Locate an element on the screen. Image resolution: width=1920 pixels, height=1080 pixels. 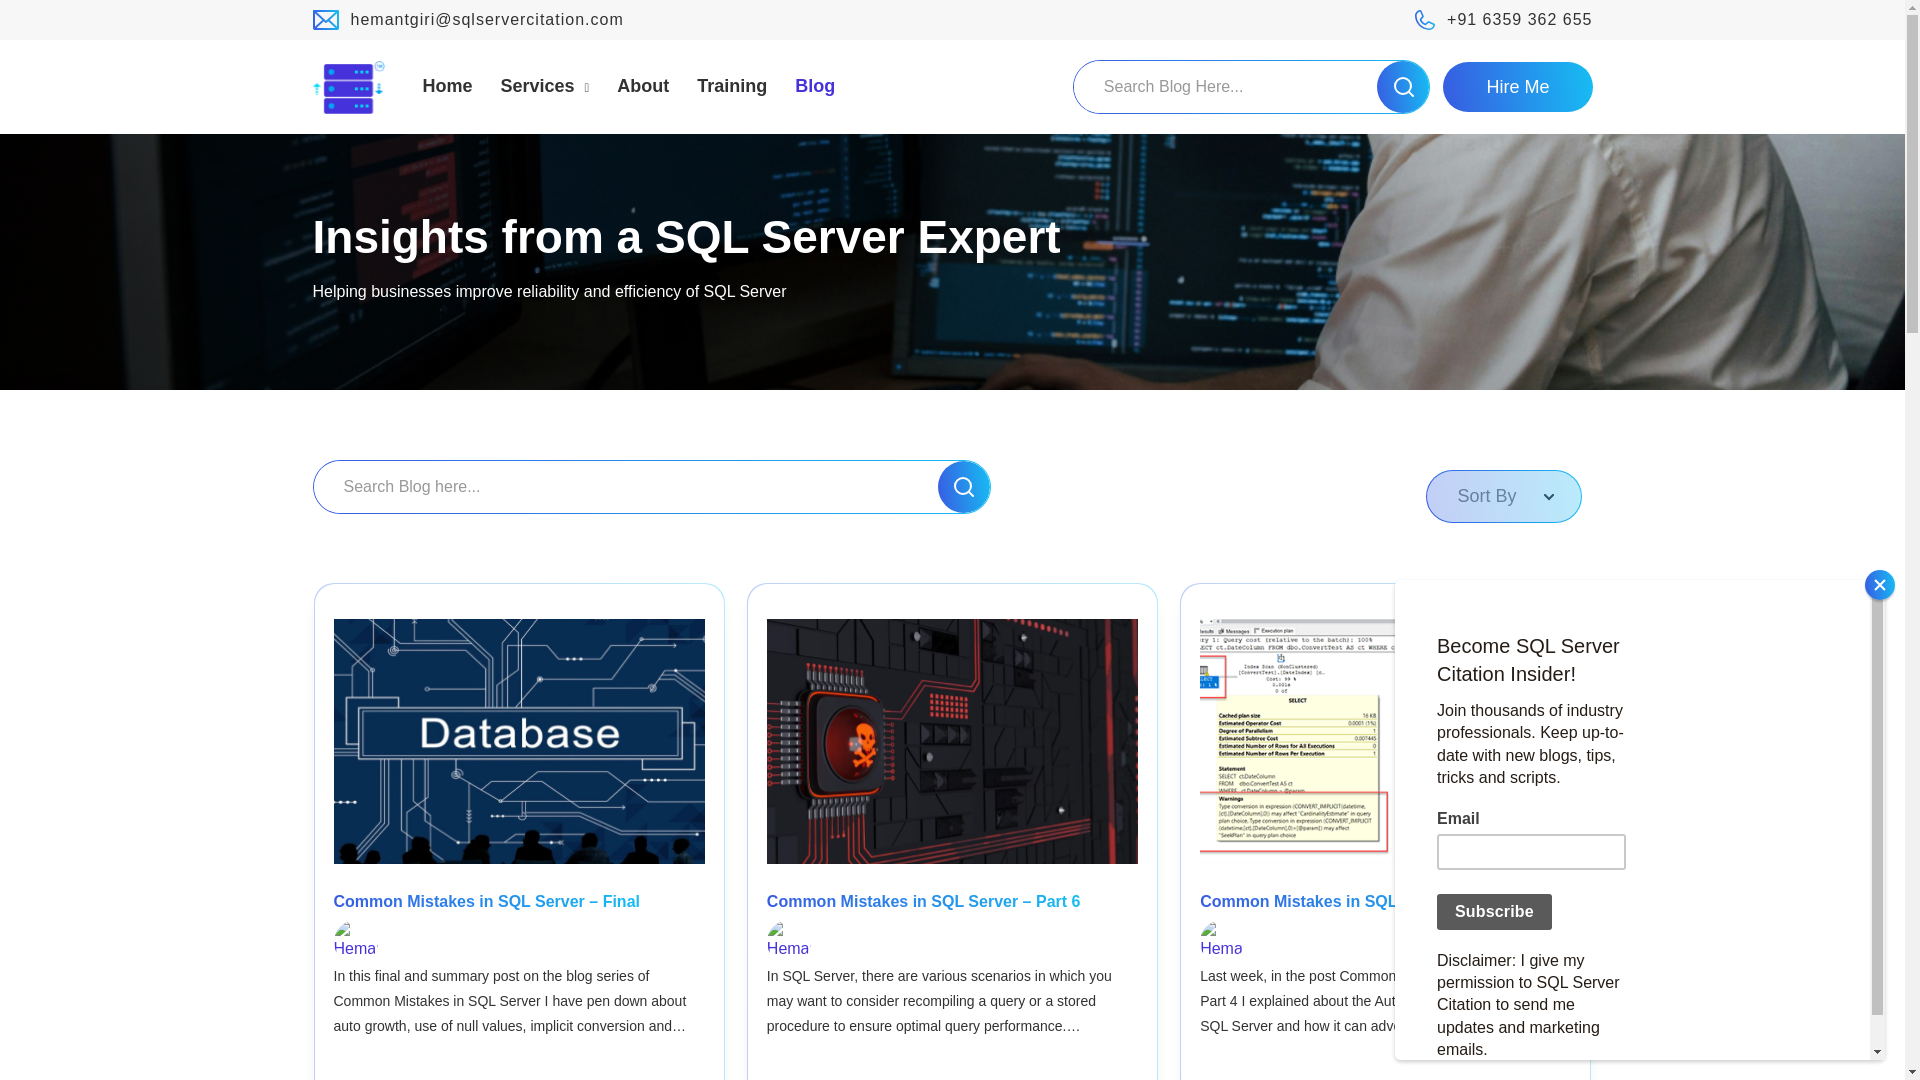
Services is located at coordinates (545, 86).